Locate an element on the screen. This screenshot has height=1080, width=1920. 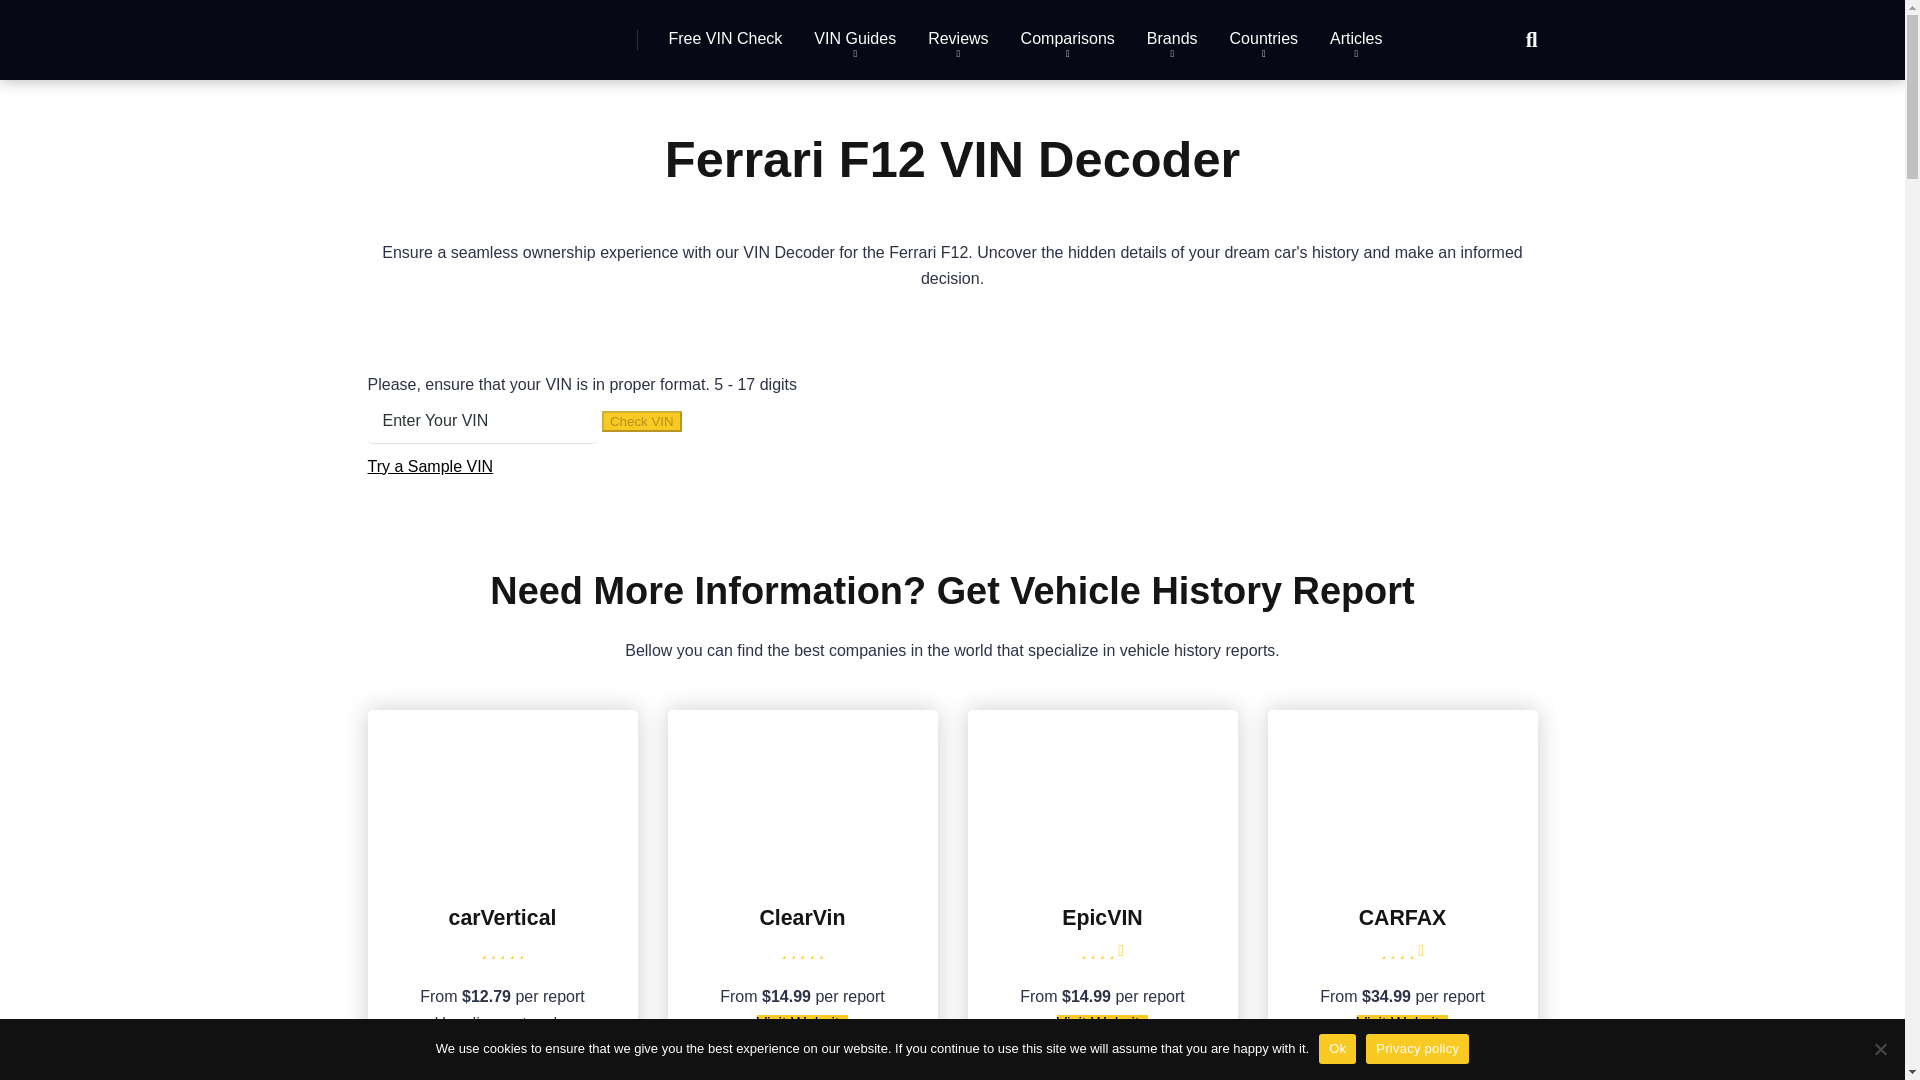
VIN Mentor is located at coordinates (456, 32).